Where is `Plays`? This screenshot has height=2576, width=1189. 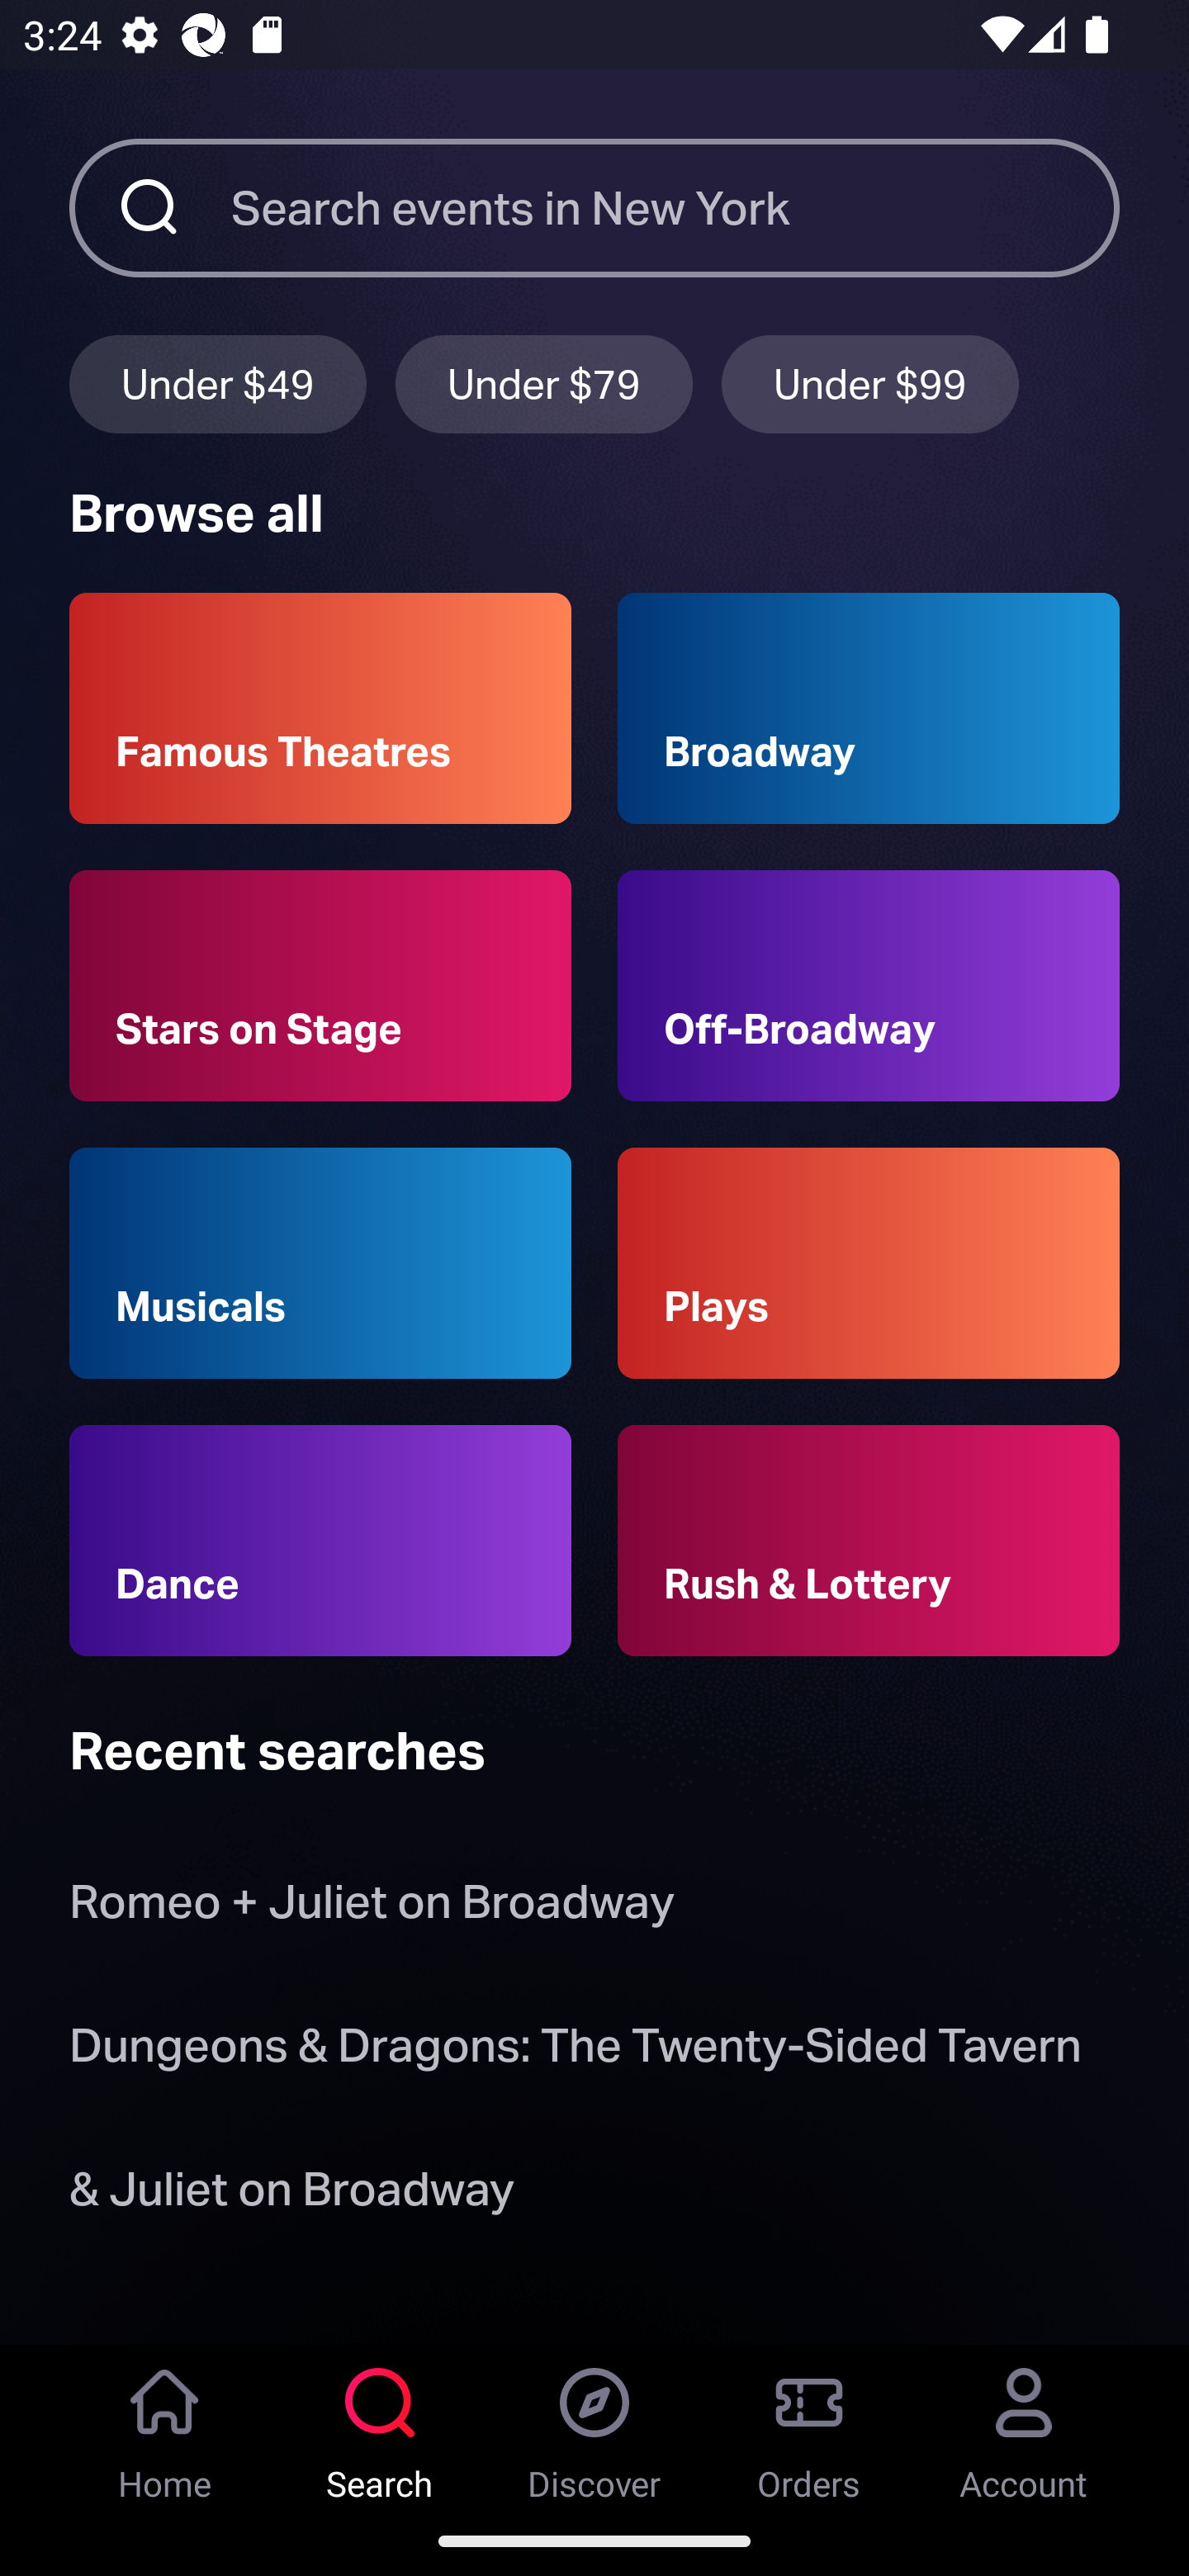
Plays is located at coordinates (869, 1263).